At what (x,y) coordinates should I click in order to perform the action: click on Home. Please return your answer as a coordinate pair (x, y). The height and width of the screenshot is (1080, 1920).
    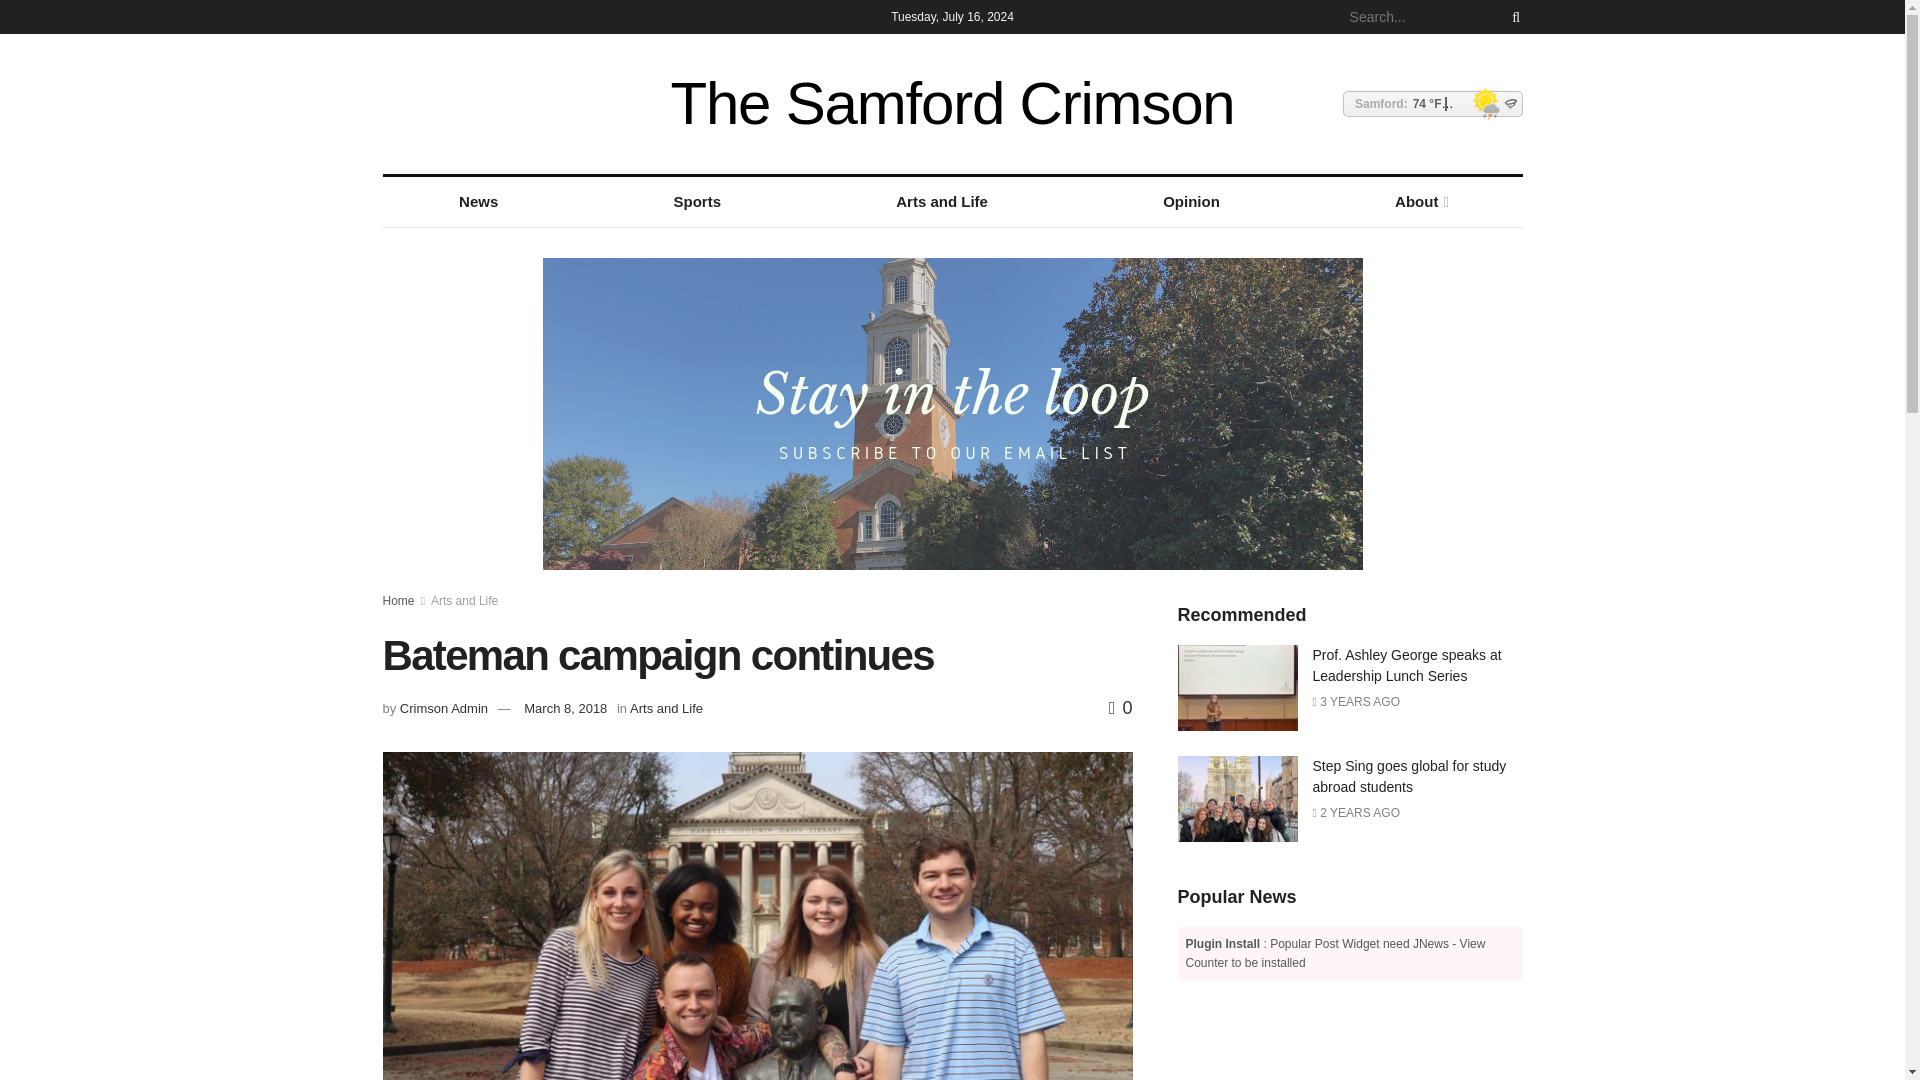
    Looking at the image, I should click on (398, 601).